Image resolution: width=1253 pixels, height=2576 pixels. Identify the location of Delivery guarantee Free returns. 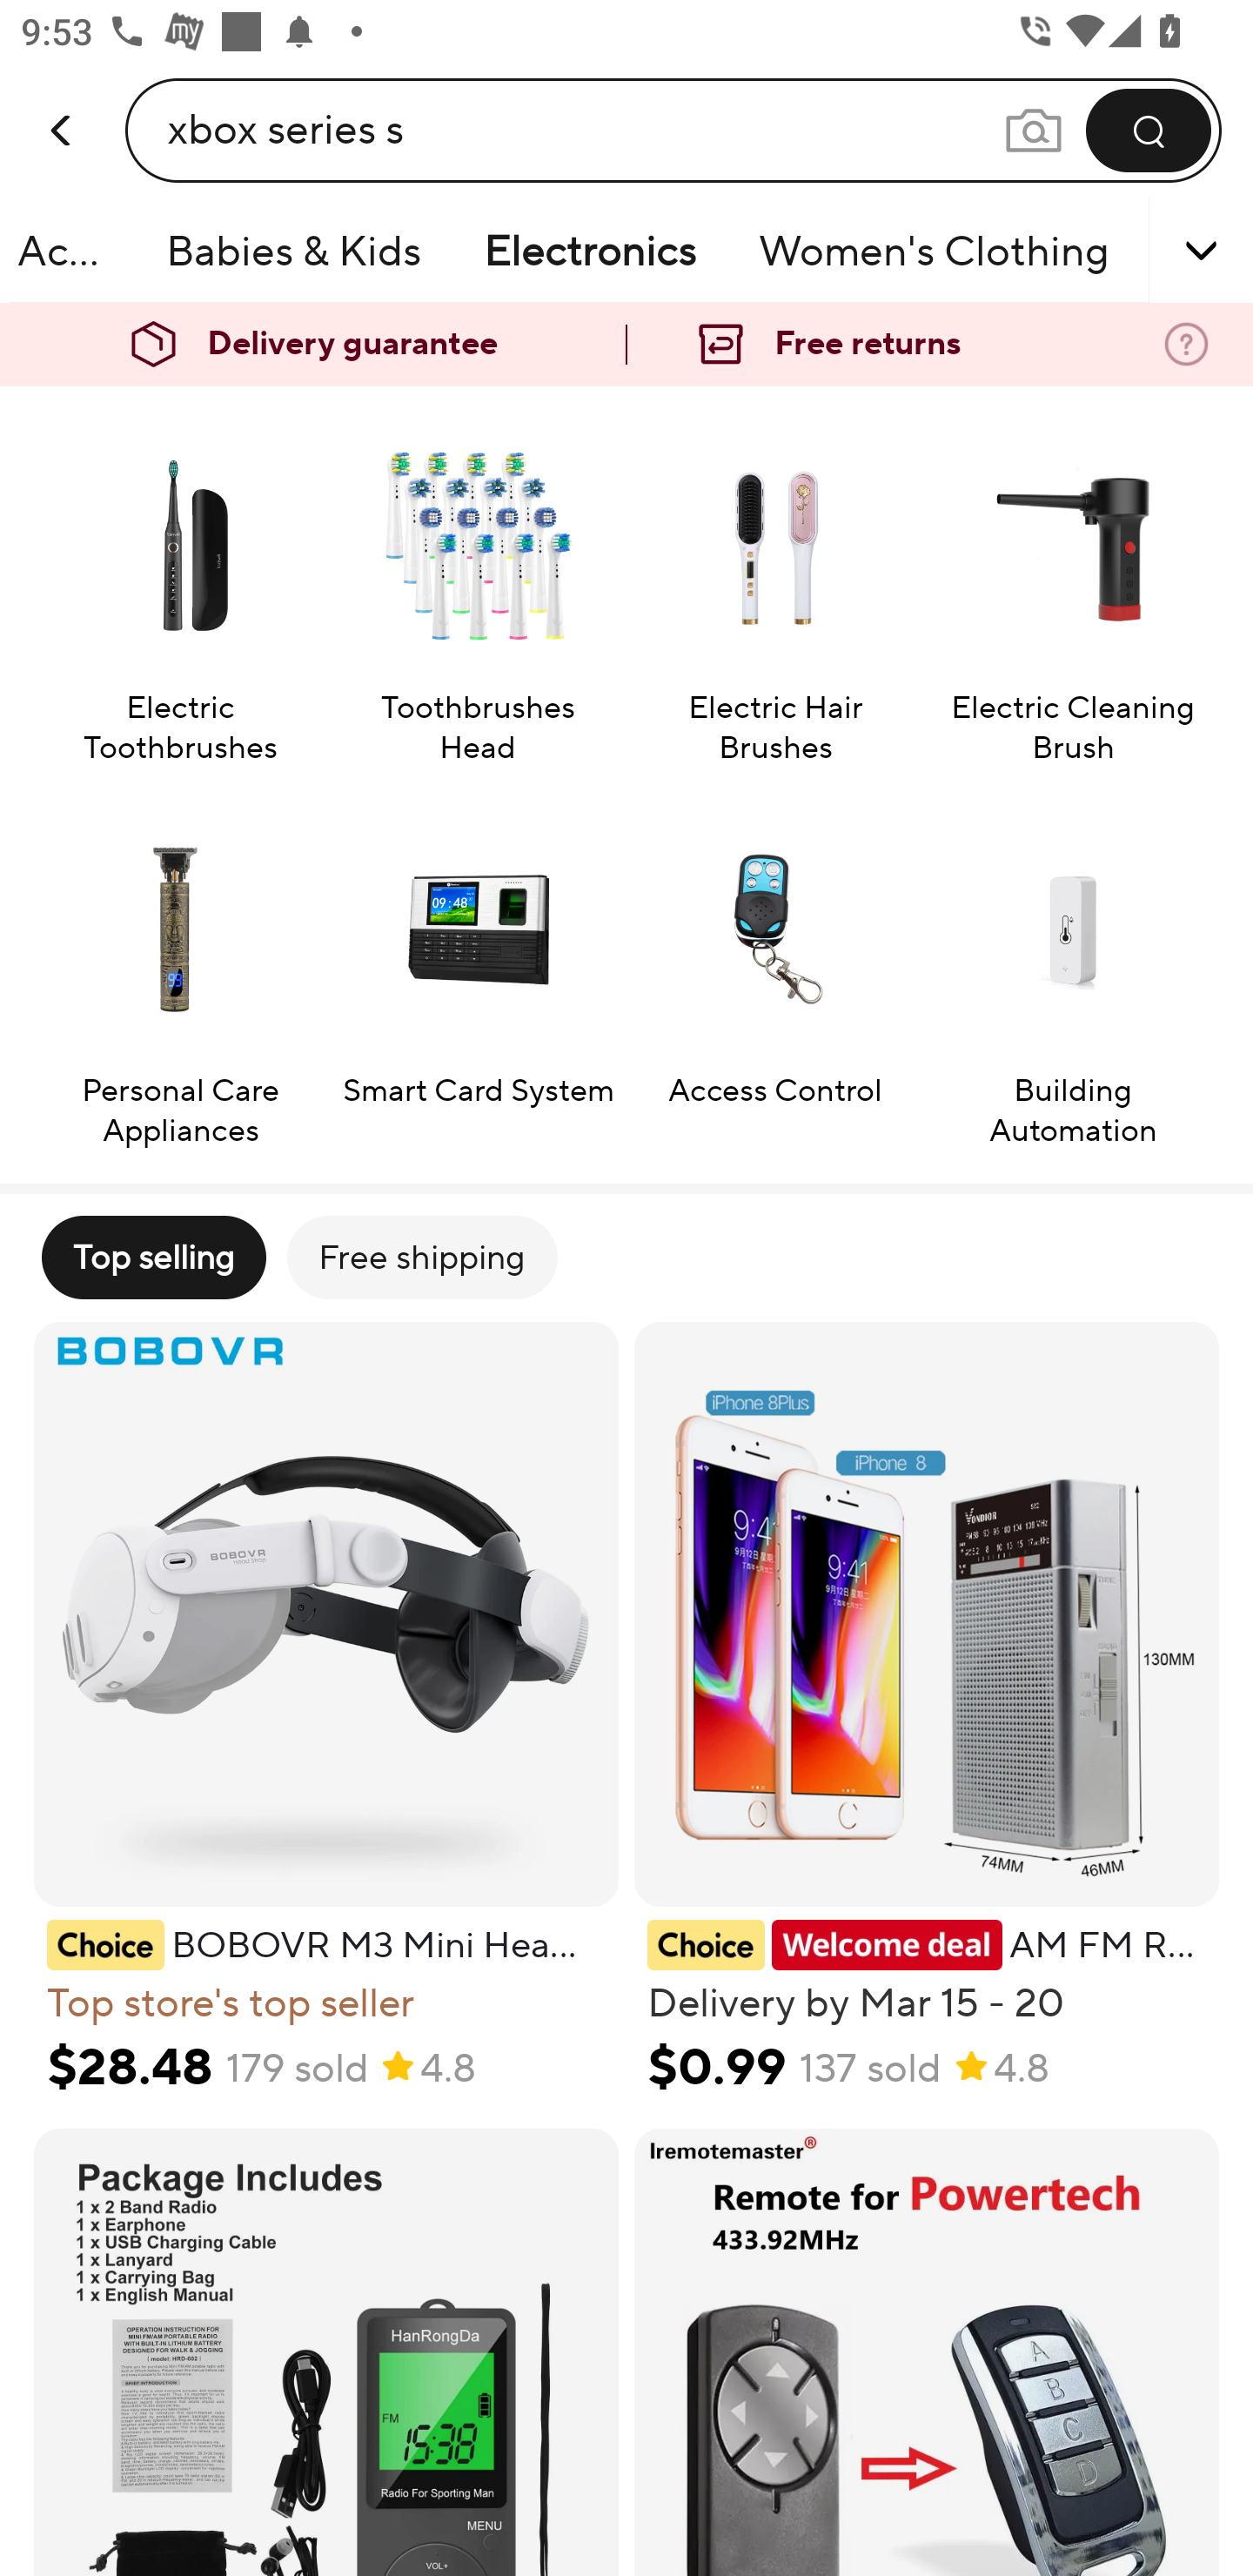
(626, 345).